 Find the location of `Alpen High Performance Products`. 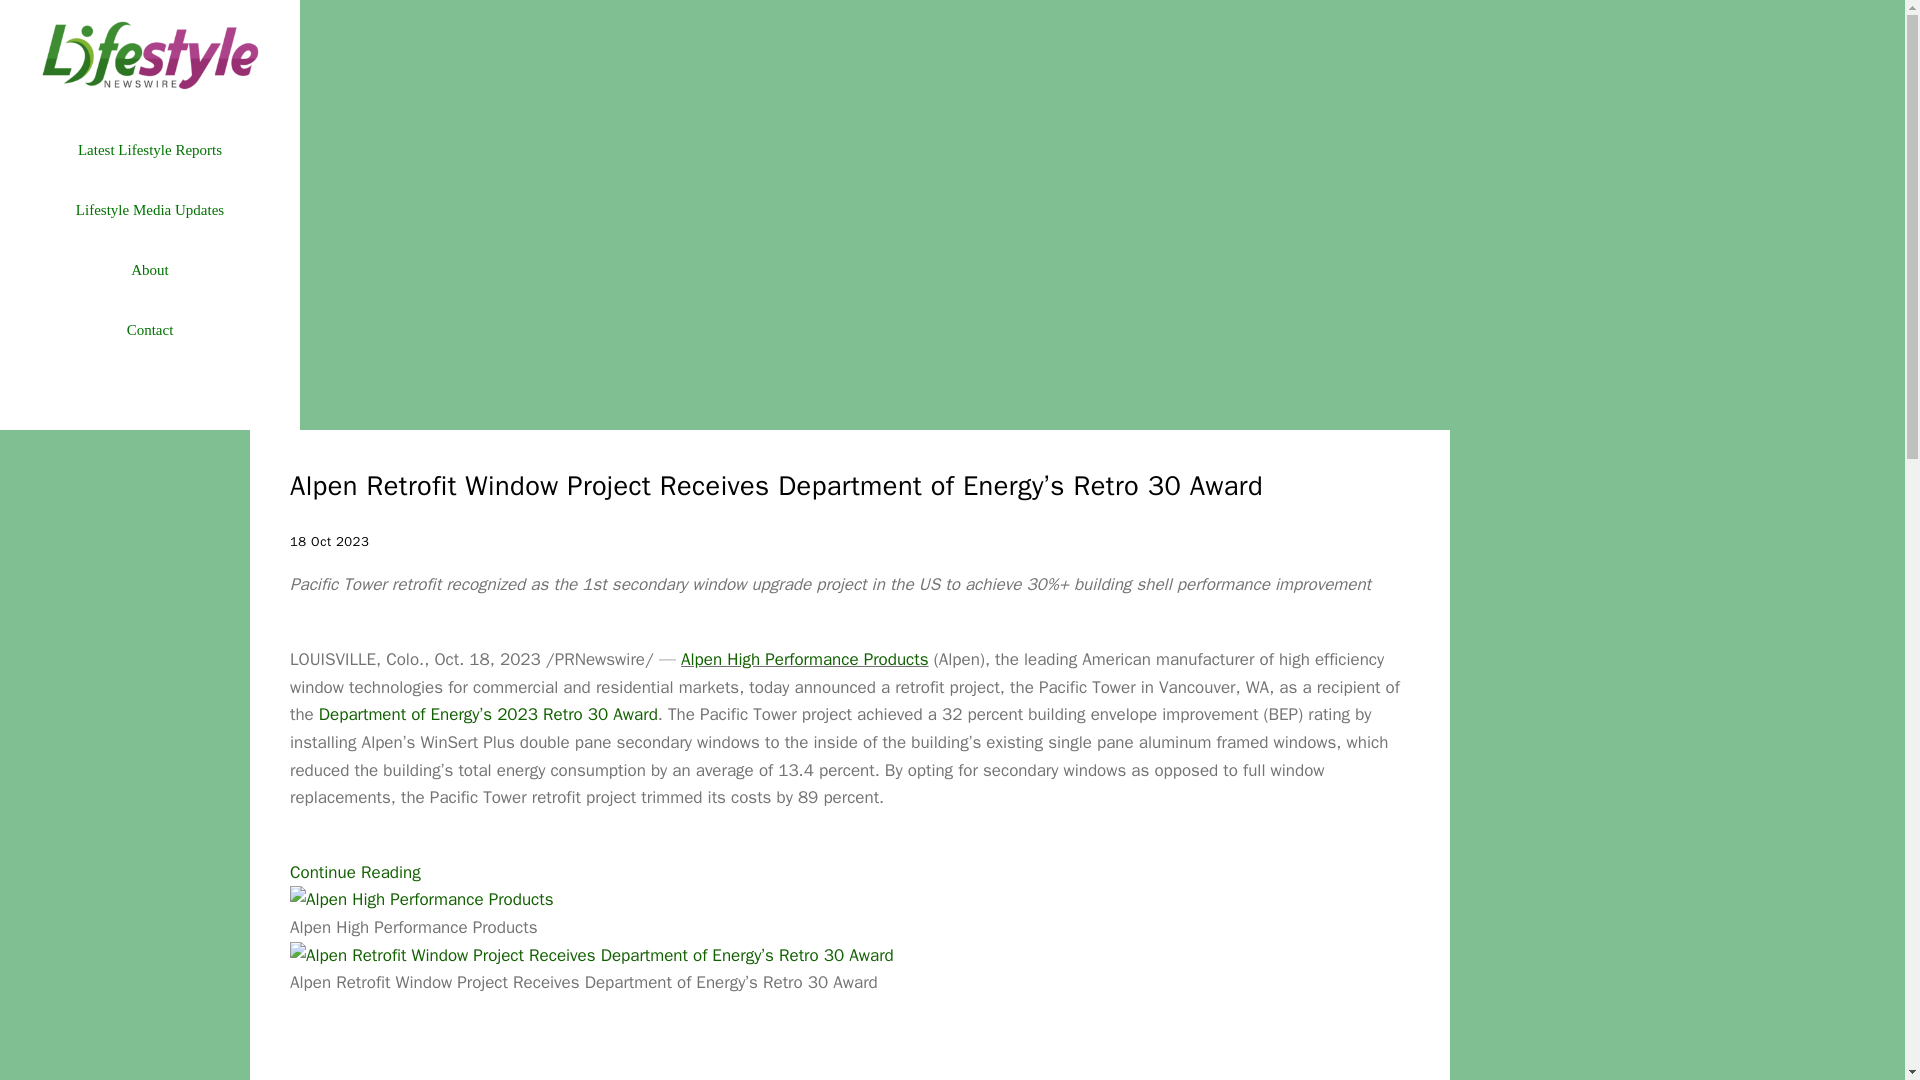

Alpen High Performance Products is located at coordinates (422, 899).